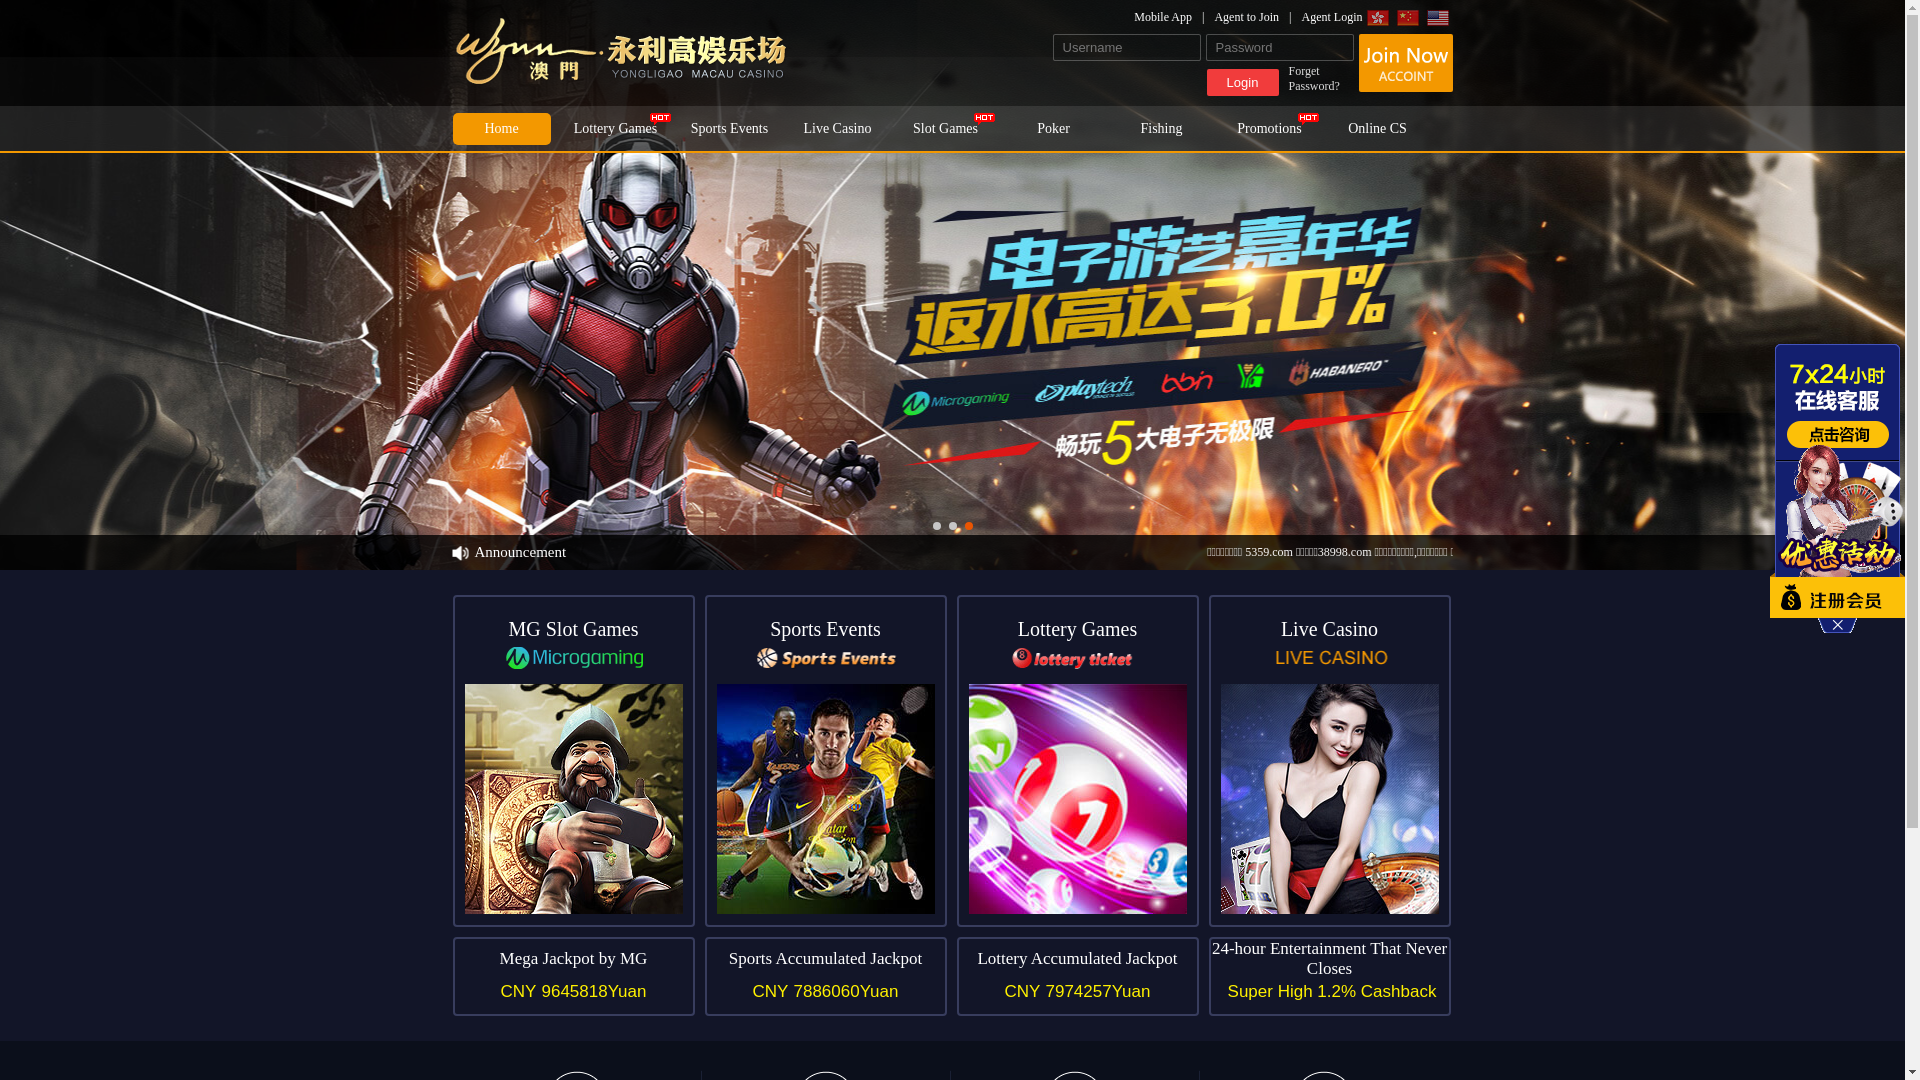 The width and height of the screenshot is (1920, 1080). I want to click on Sports Events, so click(825, 761).